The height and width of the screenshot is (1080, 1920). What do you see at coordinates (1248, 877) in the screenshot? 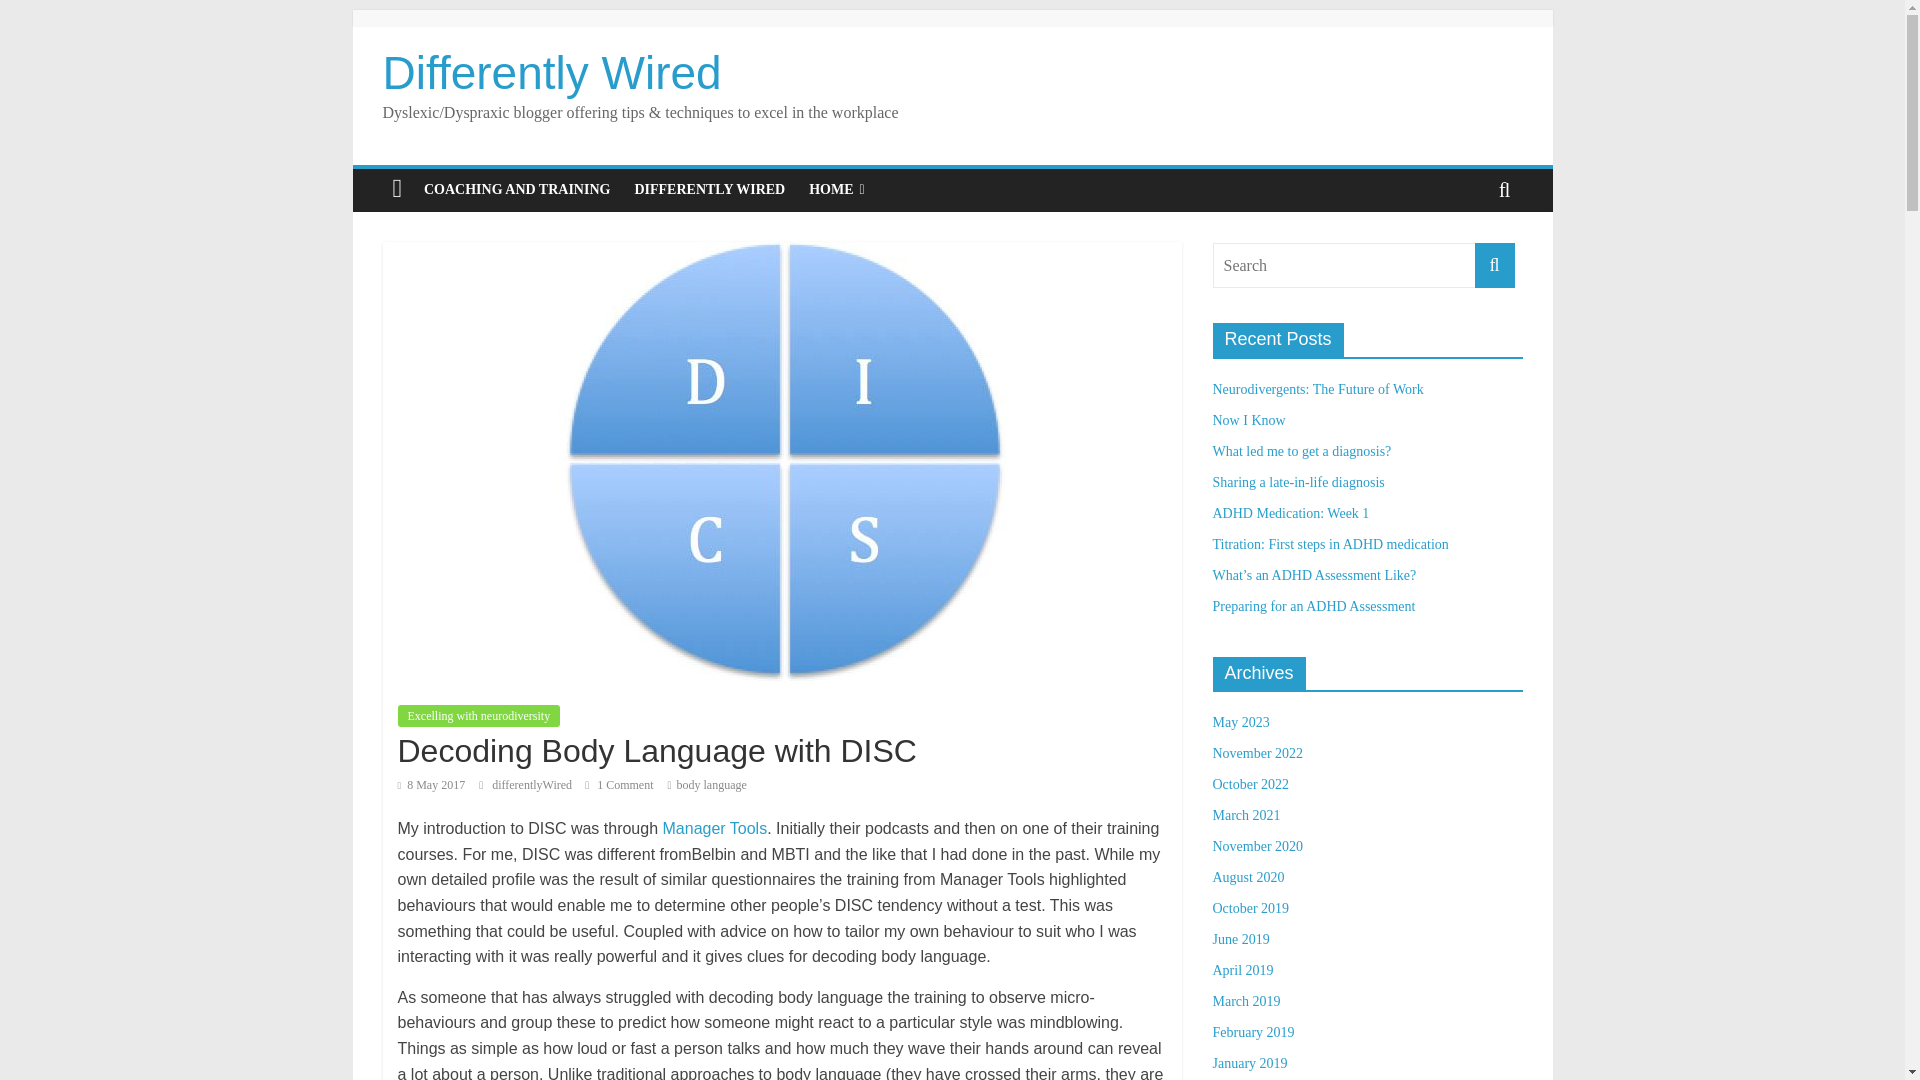
I see `August 2020` at bounding box center [1248, 877].